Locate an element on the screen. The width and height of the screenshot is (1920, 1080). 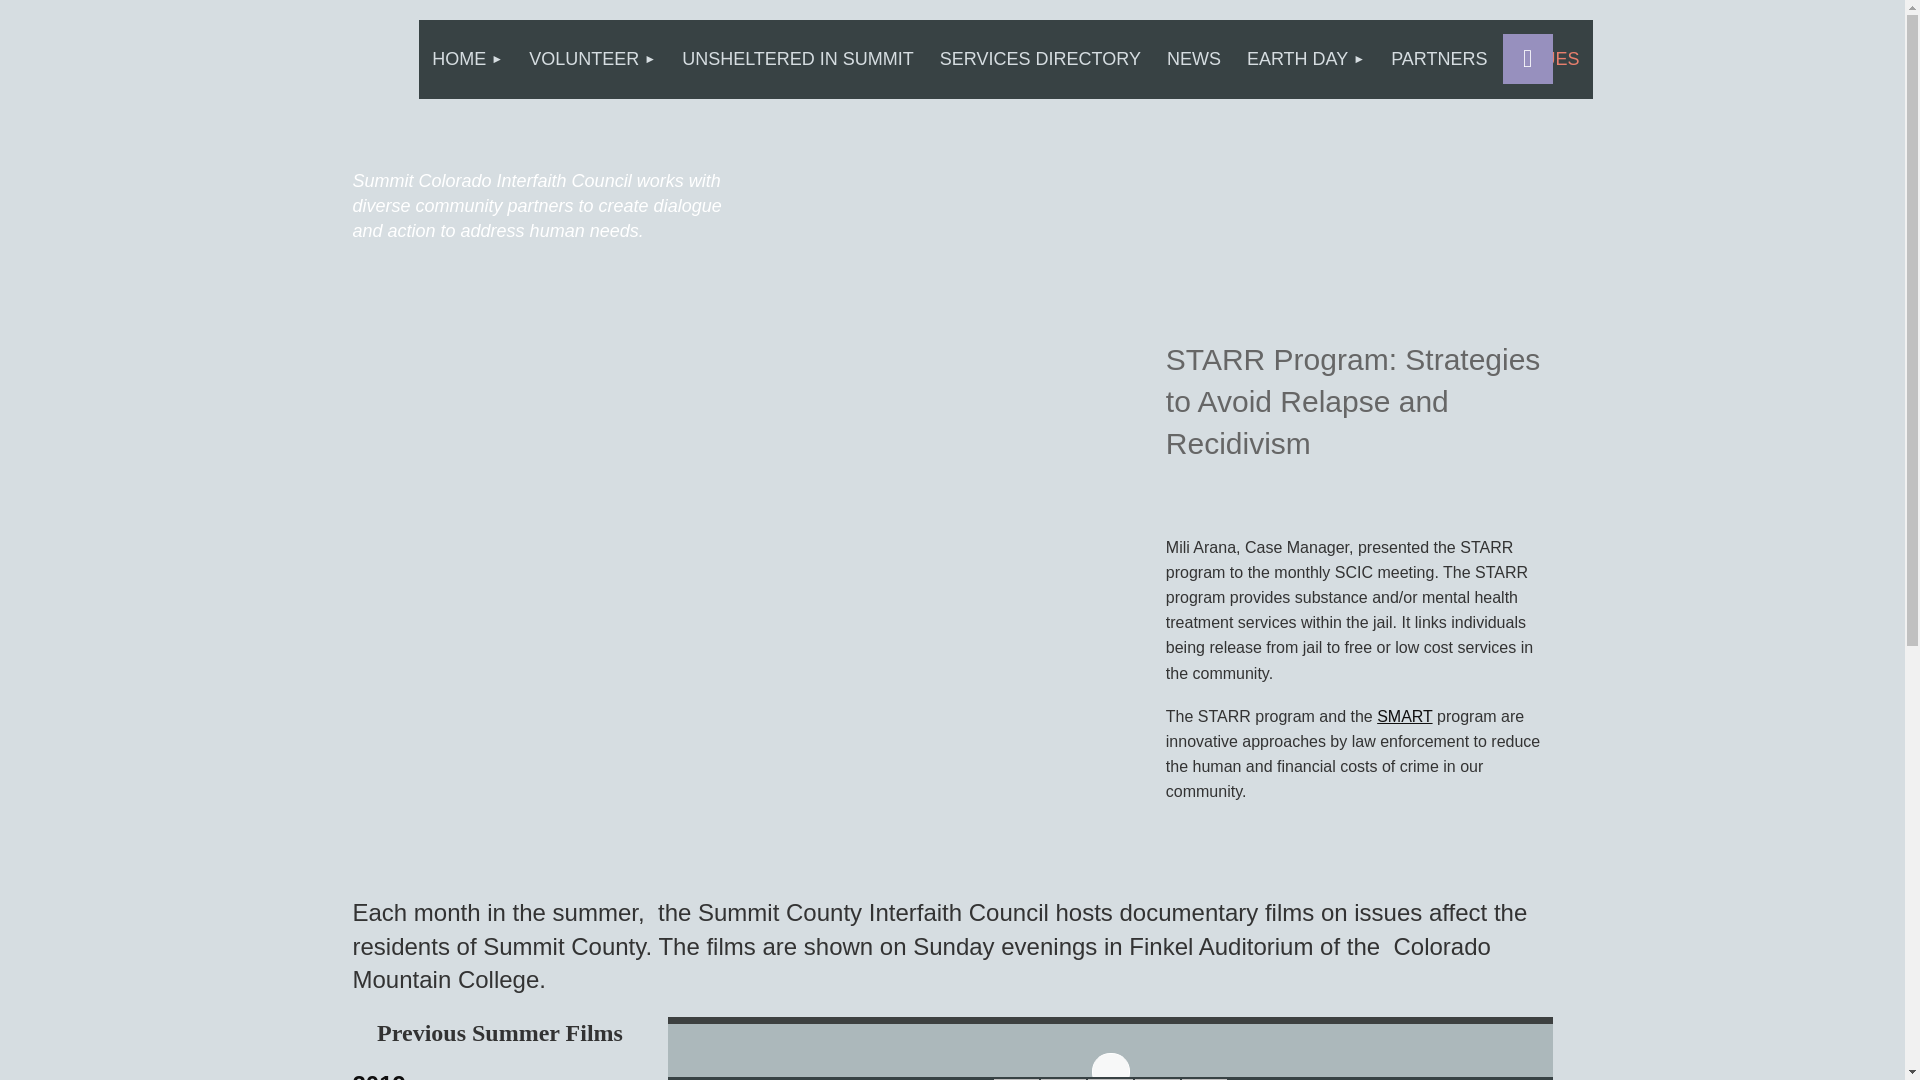
EARTH DAY is located at coordinates (1306, 60).